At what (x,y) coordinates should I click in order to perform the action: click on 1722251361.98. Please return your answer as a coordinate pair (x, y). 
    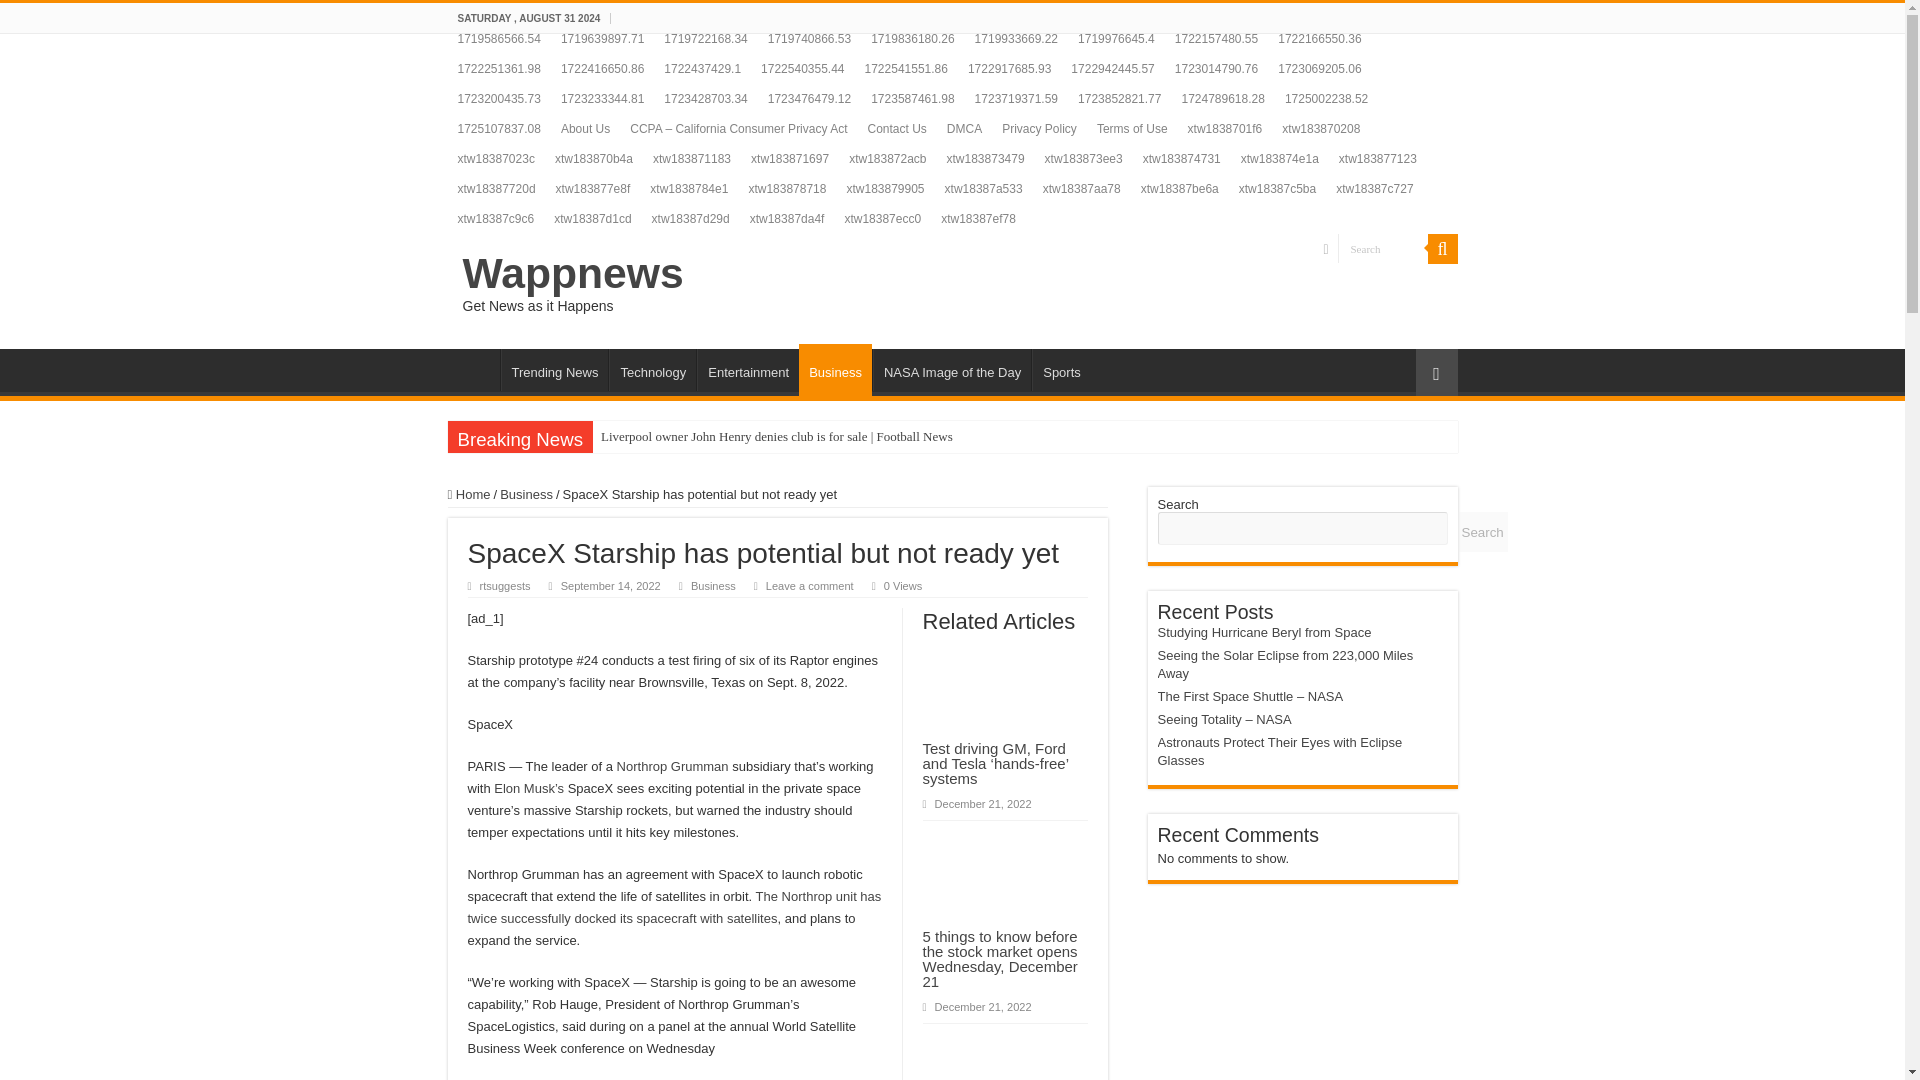
    Looking at the image, I should click on (499, 69).